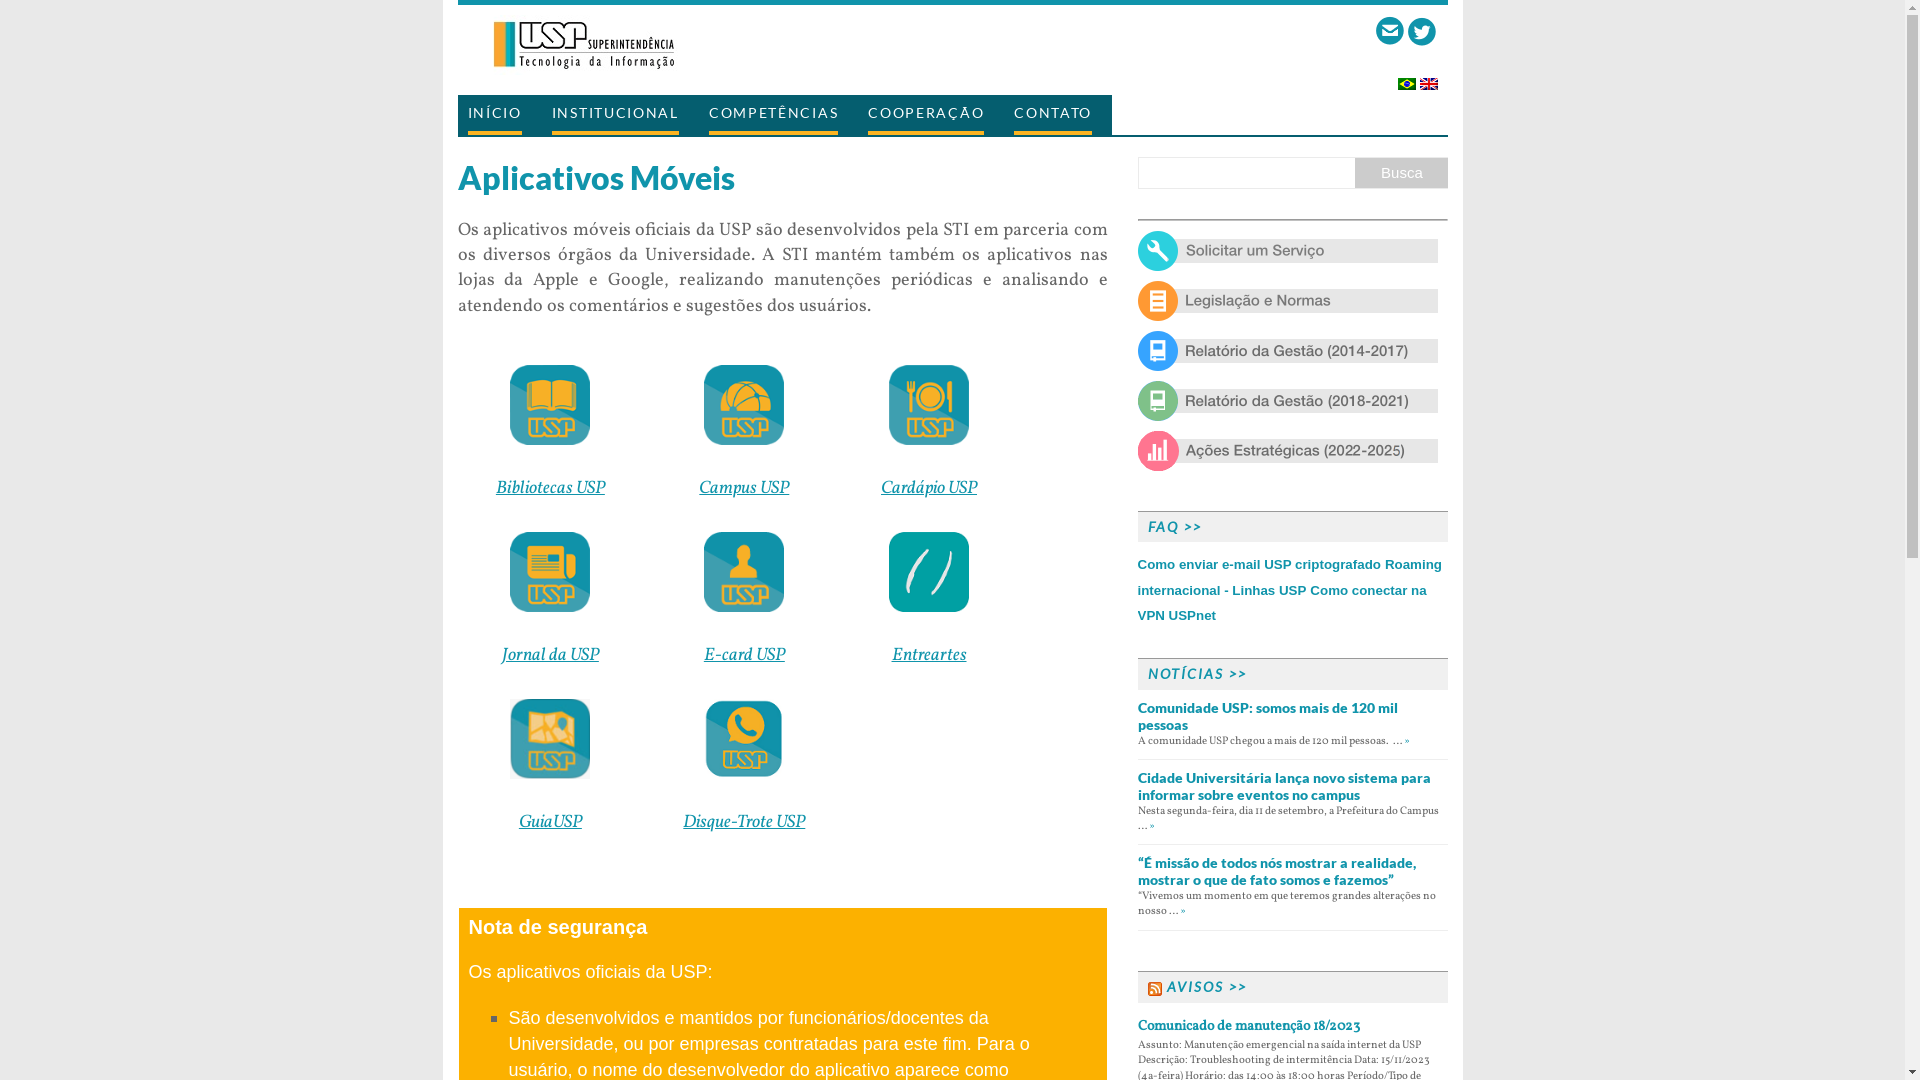  I want to click on FAQ >>, so click(1175, 526).